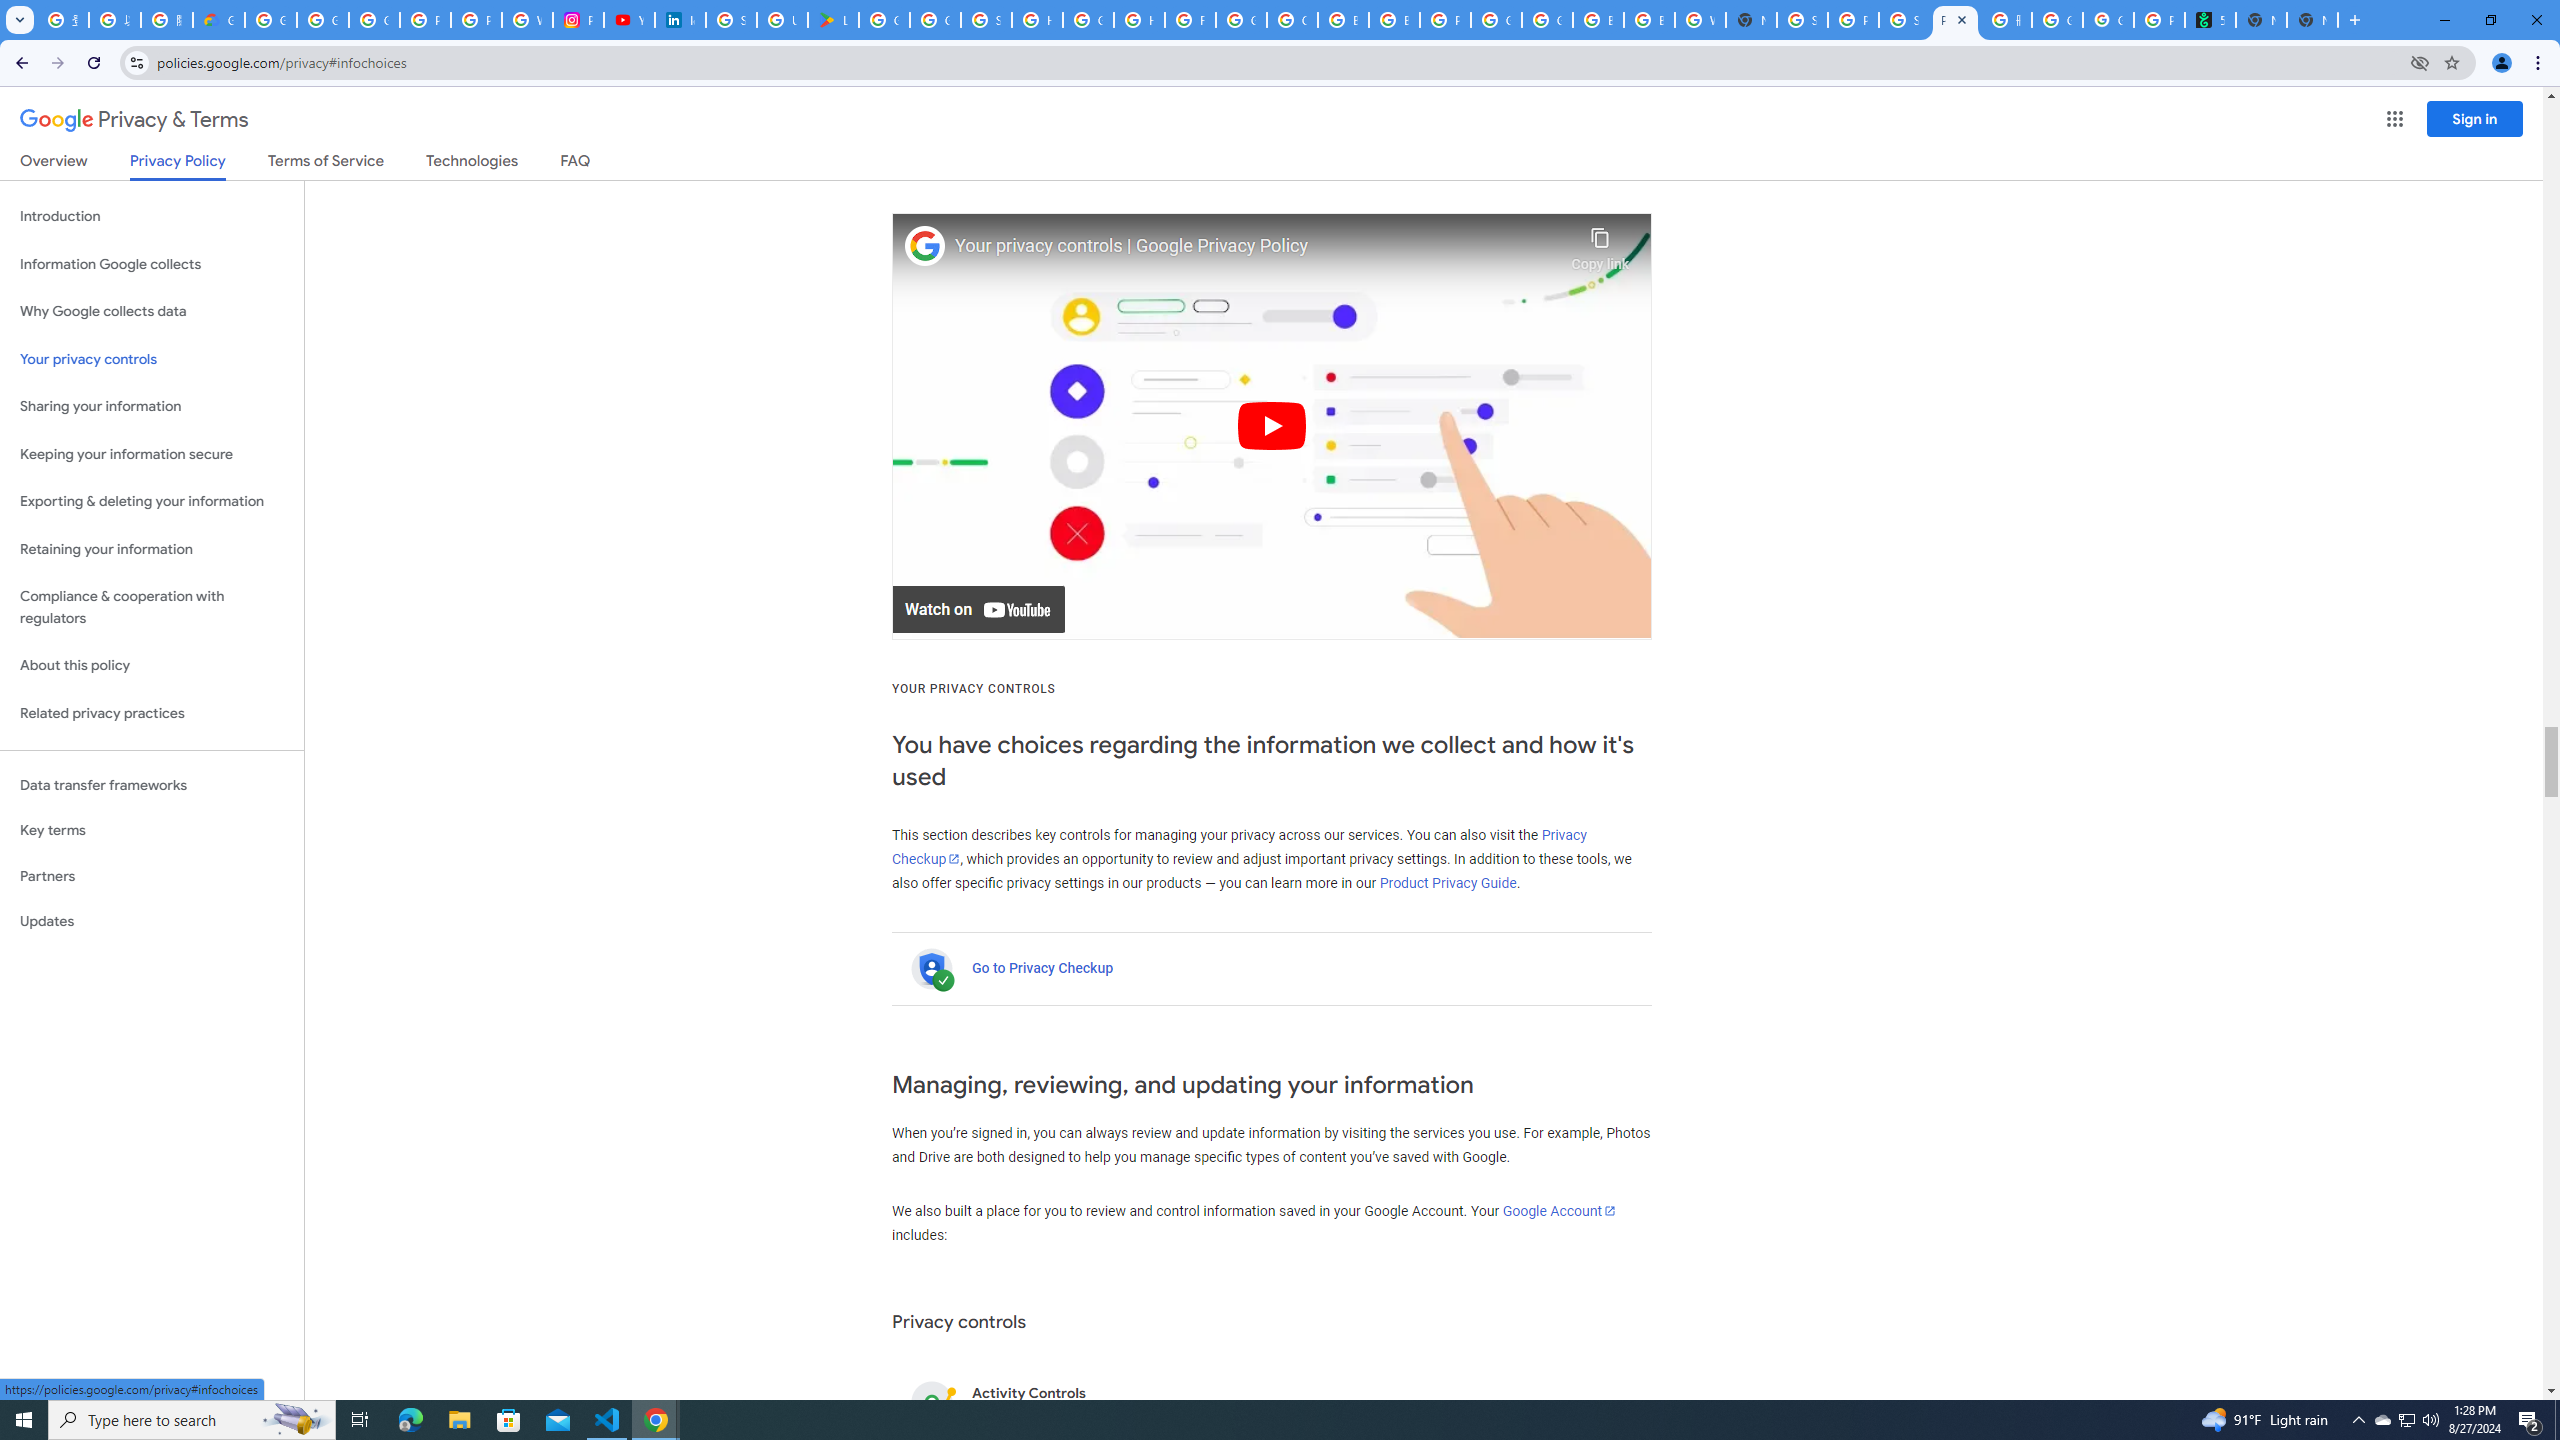 This screenshot has height=1440, width=2560. Describe the element at coordinates (152, 406) in the screenshot. I see `Sharing your information` at that location.